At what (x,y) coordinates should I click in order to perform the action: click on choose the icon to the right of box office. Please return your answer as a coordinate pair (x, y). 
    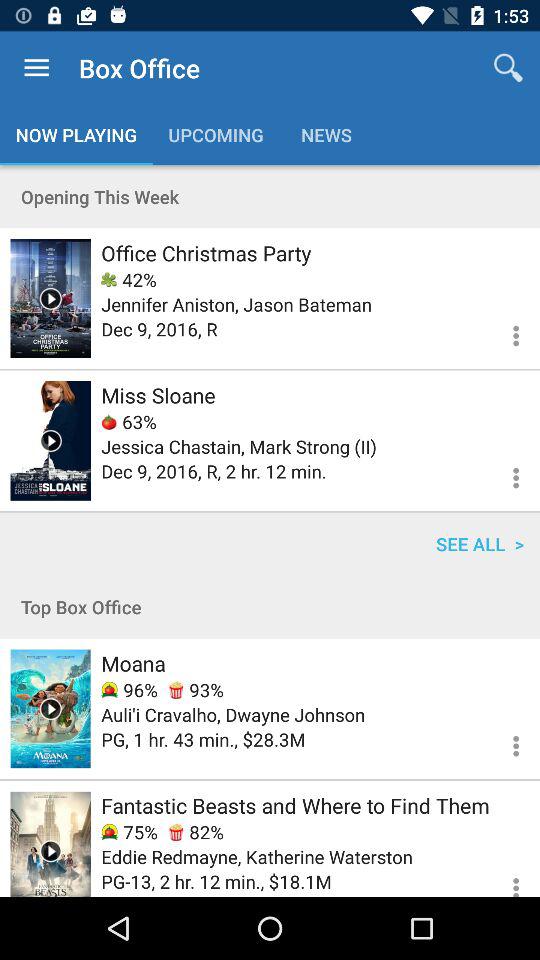
    Looking at the image, I should click on (508, 68).